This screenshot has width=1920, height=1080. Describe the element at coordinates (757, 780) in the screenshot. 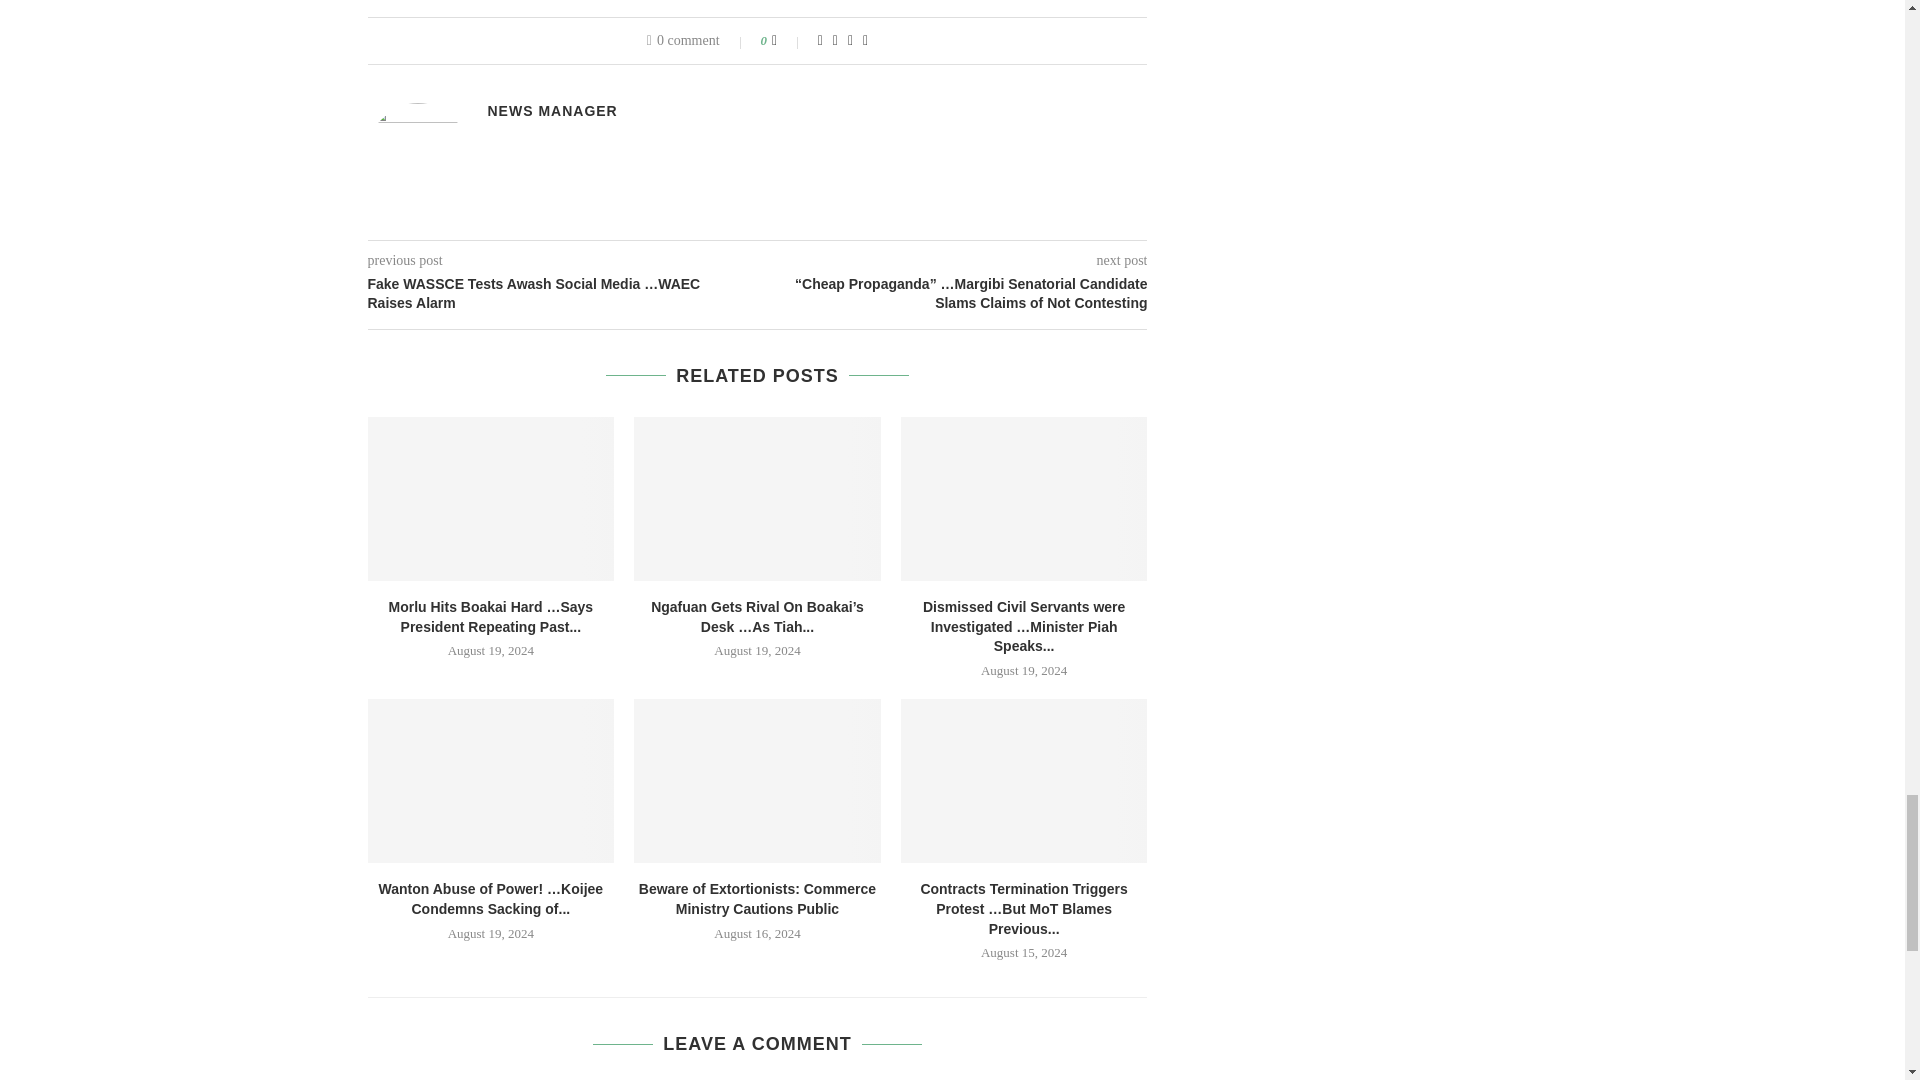

I see `Beware of Extortionists: Commerce Ministry Cautions Public` at that location.